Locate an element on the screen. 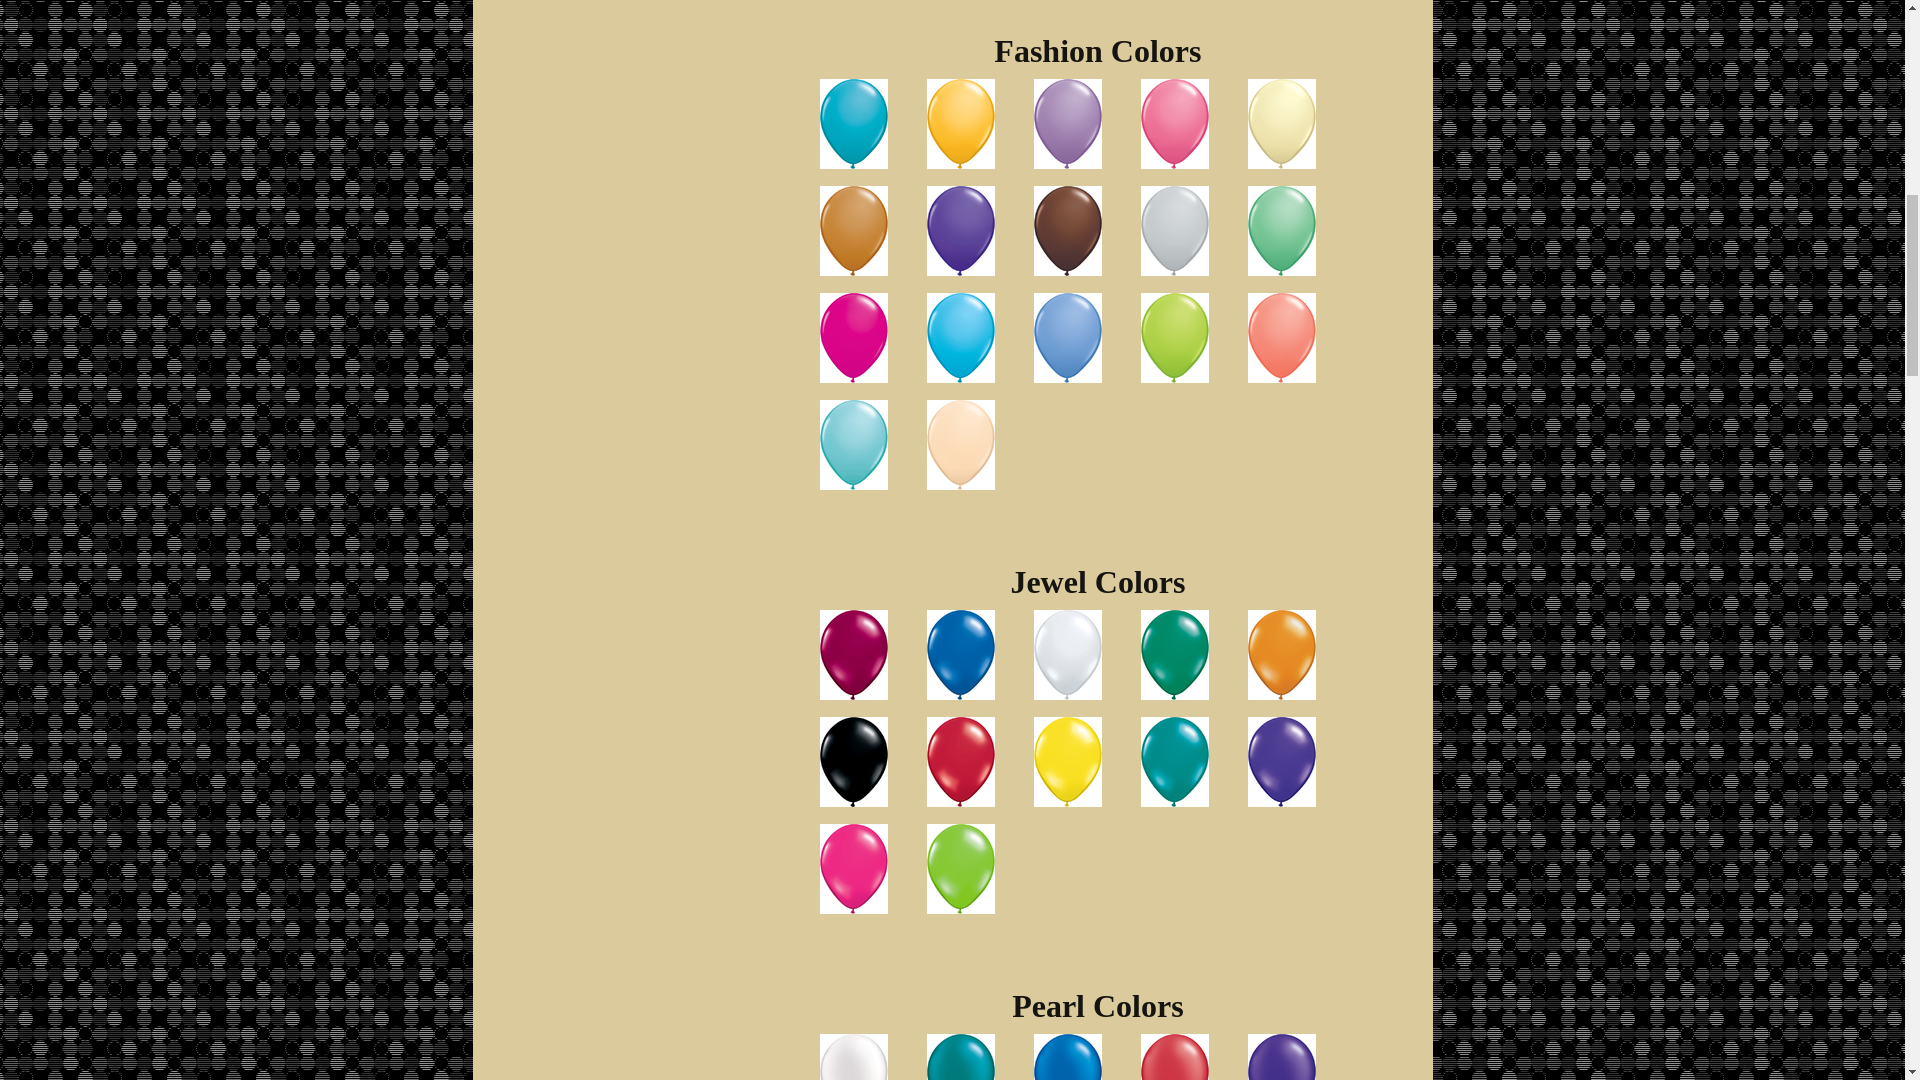 The width and height of the screenshot is (1920, 1080). Purple Violet is located at coordinates (960, 230).